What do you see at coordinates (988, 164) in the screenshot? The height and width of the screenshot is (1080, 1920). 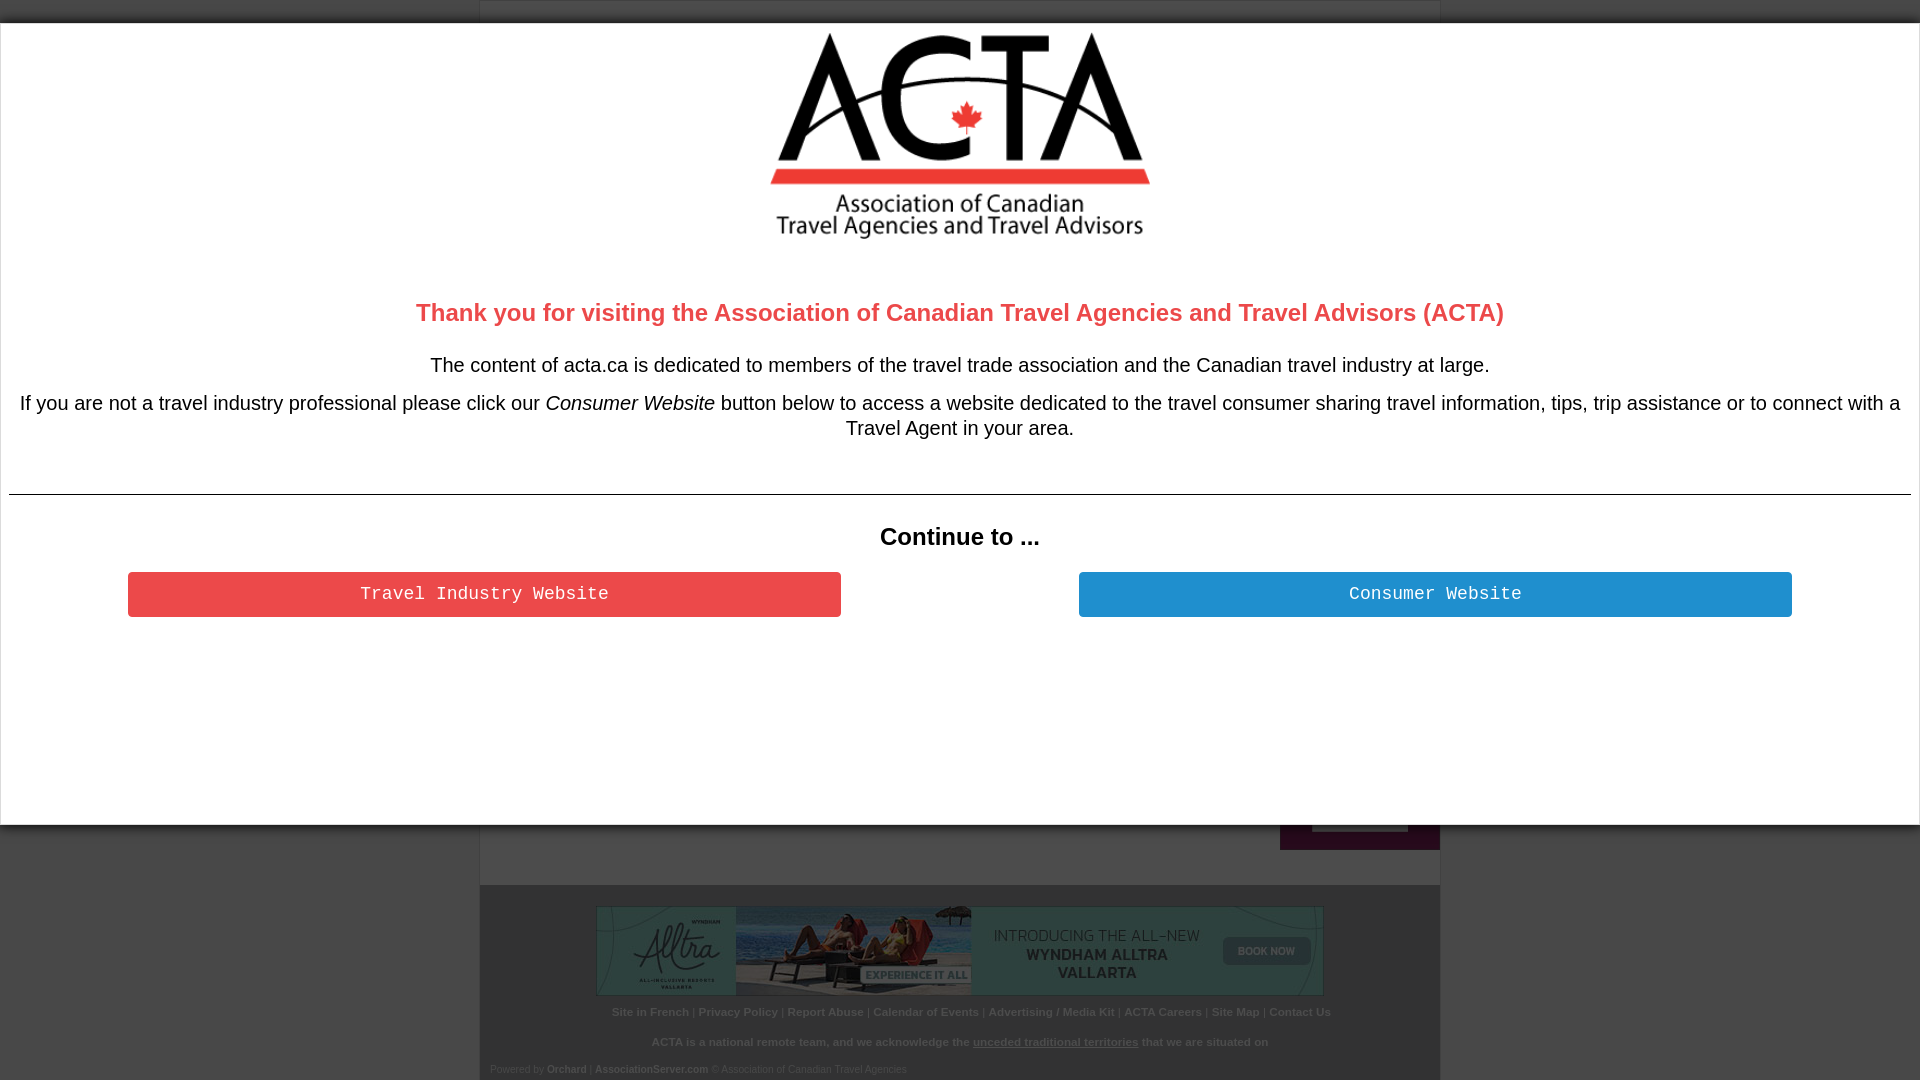 I see `BECOME A TRAVEL ADVISOR` at bounding box center [988, 164].